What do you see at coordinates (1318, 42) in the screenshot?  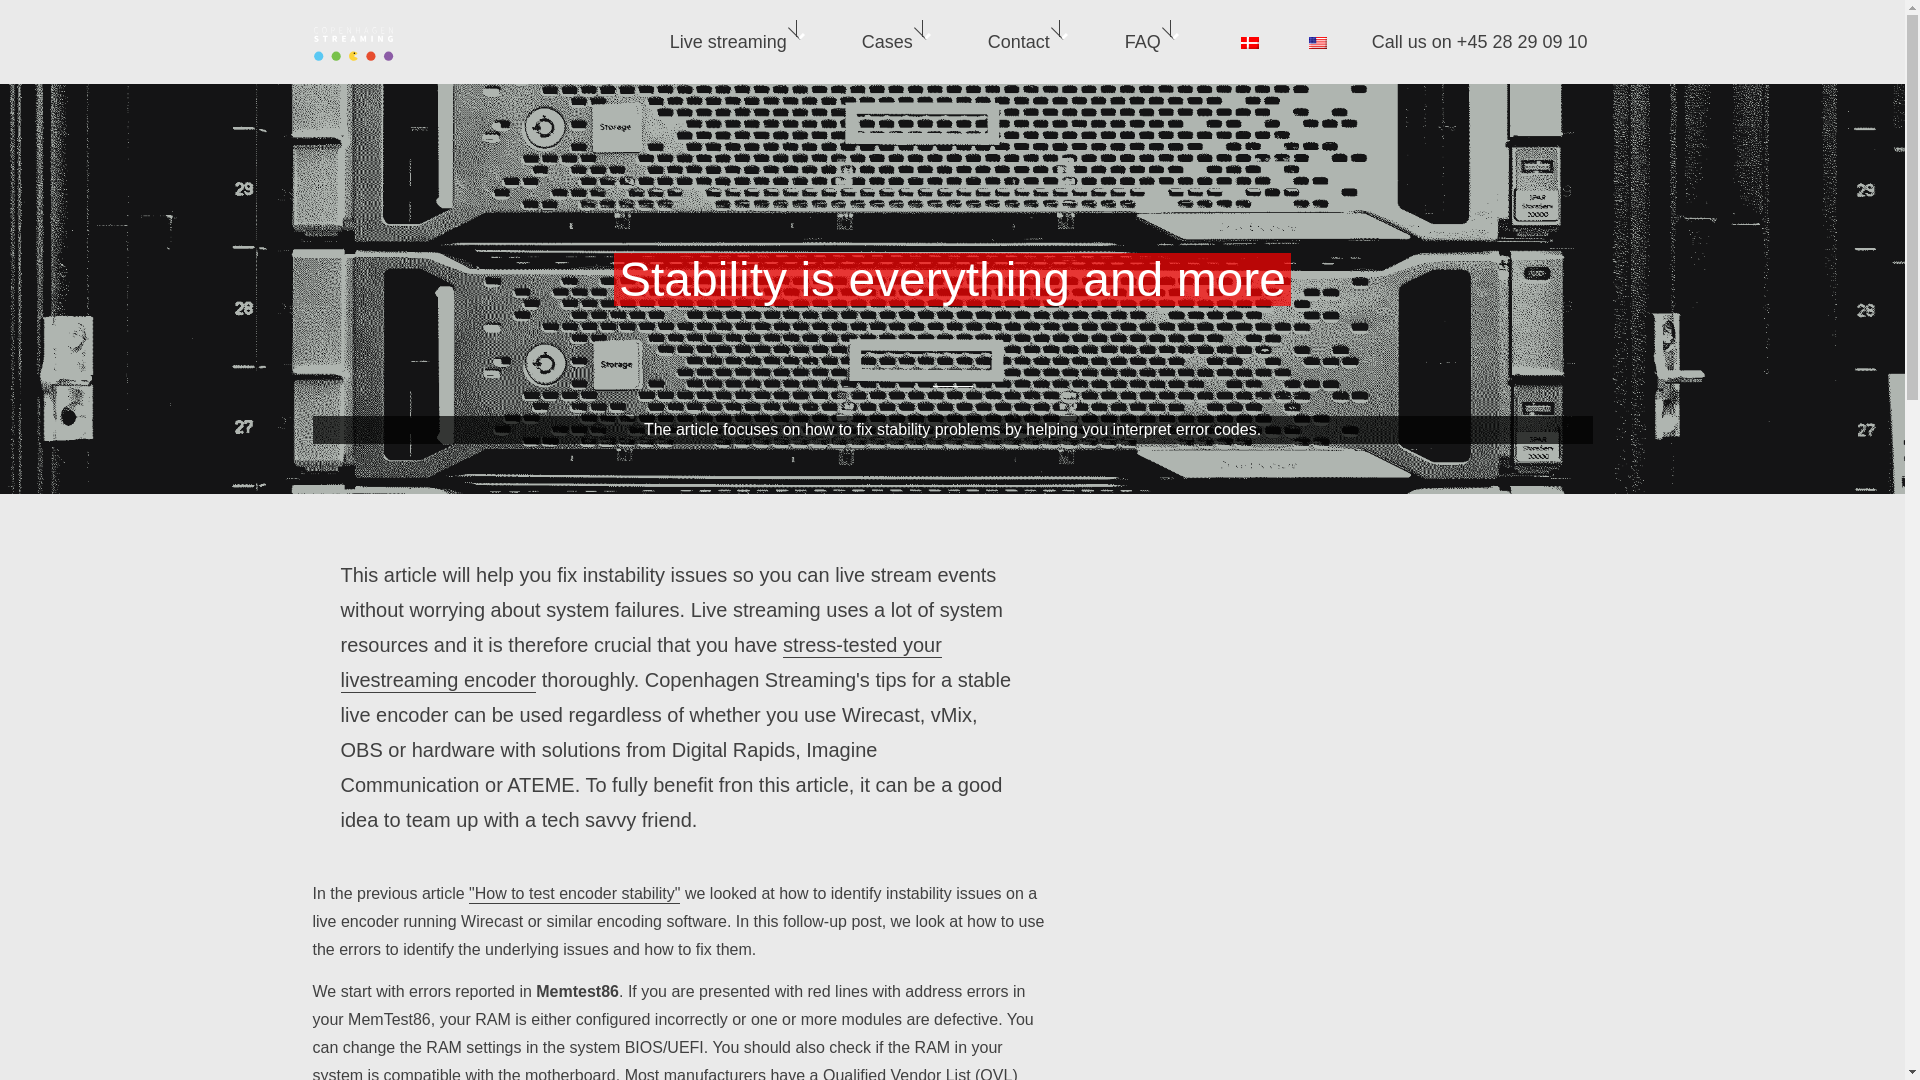 I see `English` at bounding box center [1318, 42].